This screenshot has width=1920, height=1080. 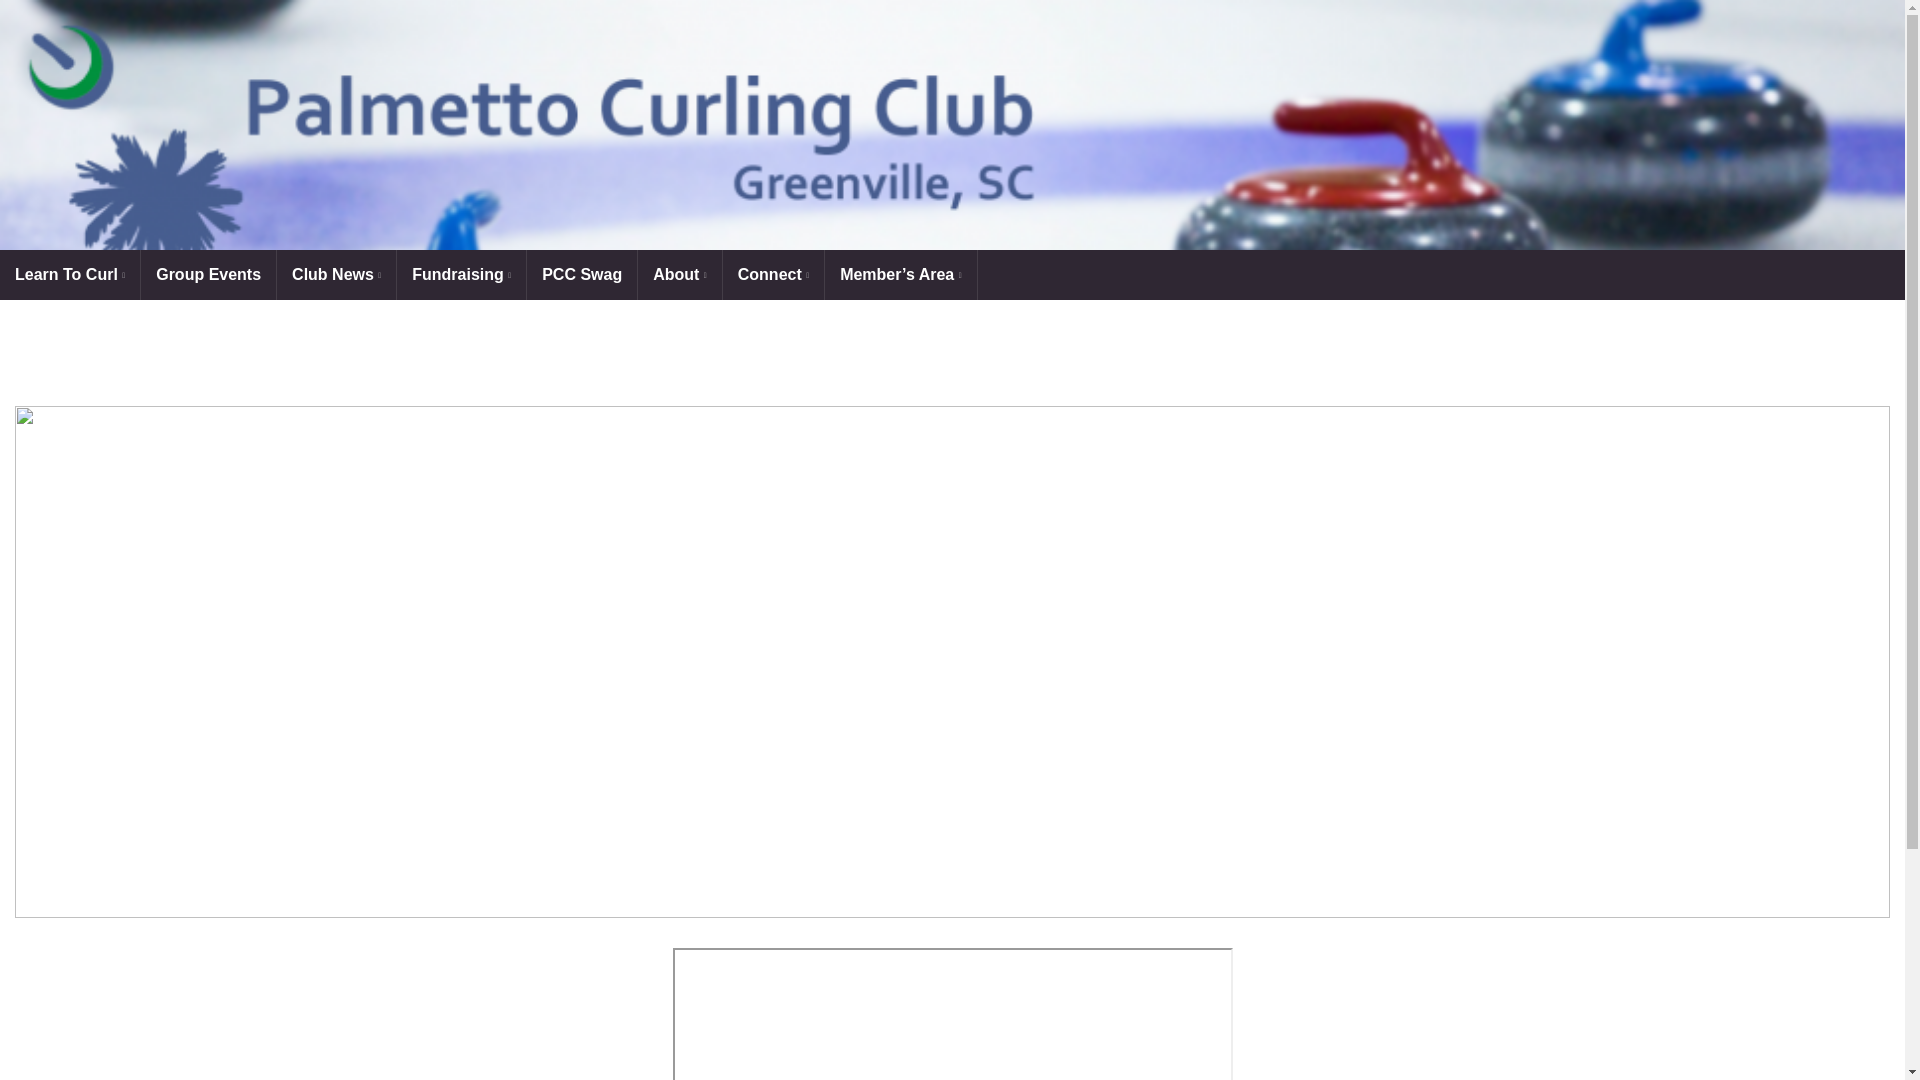 I want to click on Connect, so click(x=773, y=274).